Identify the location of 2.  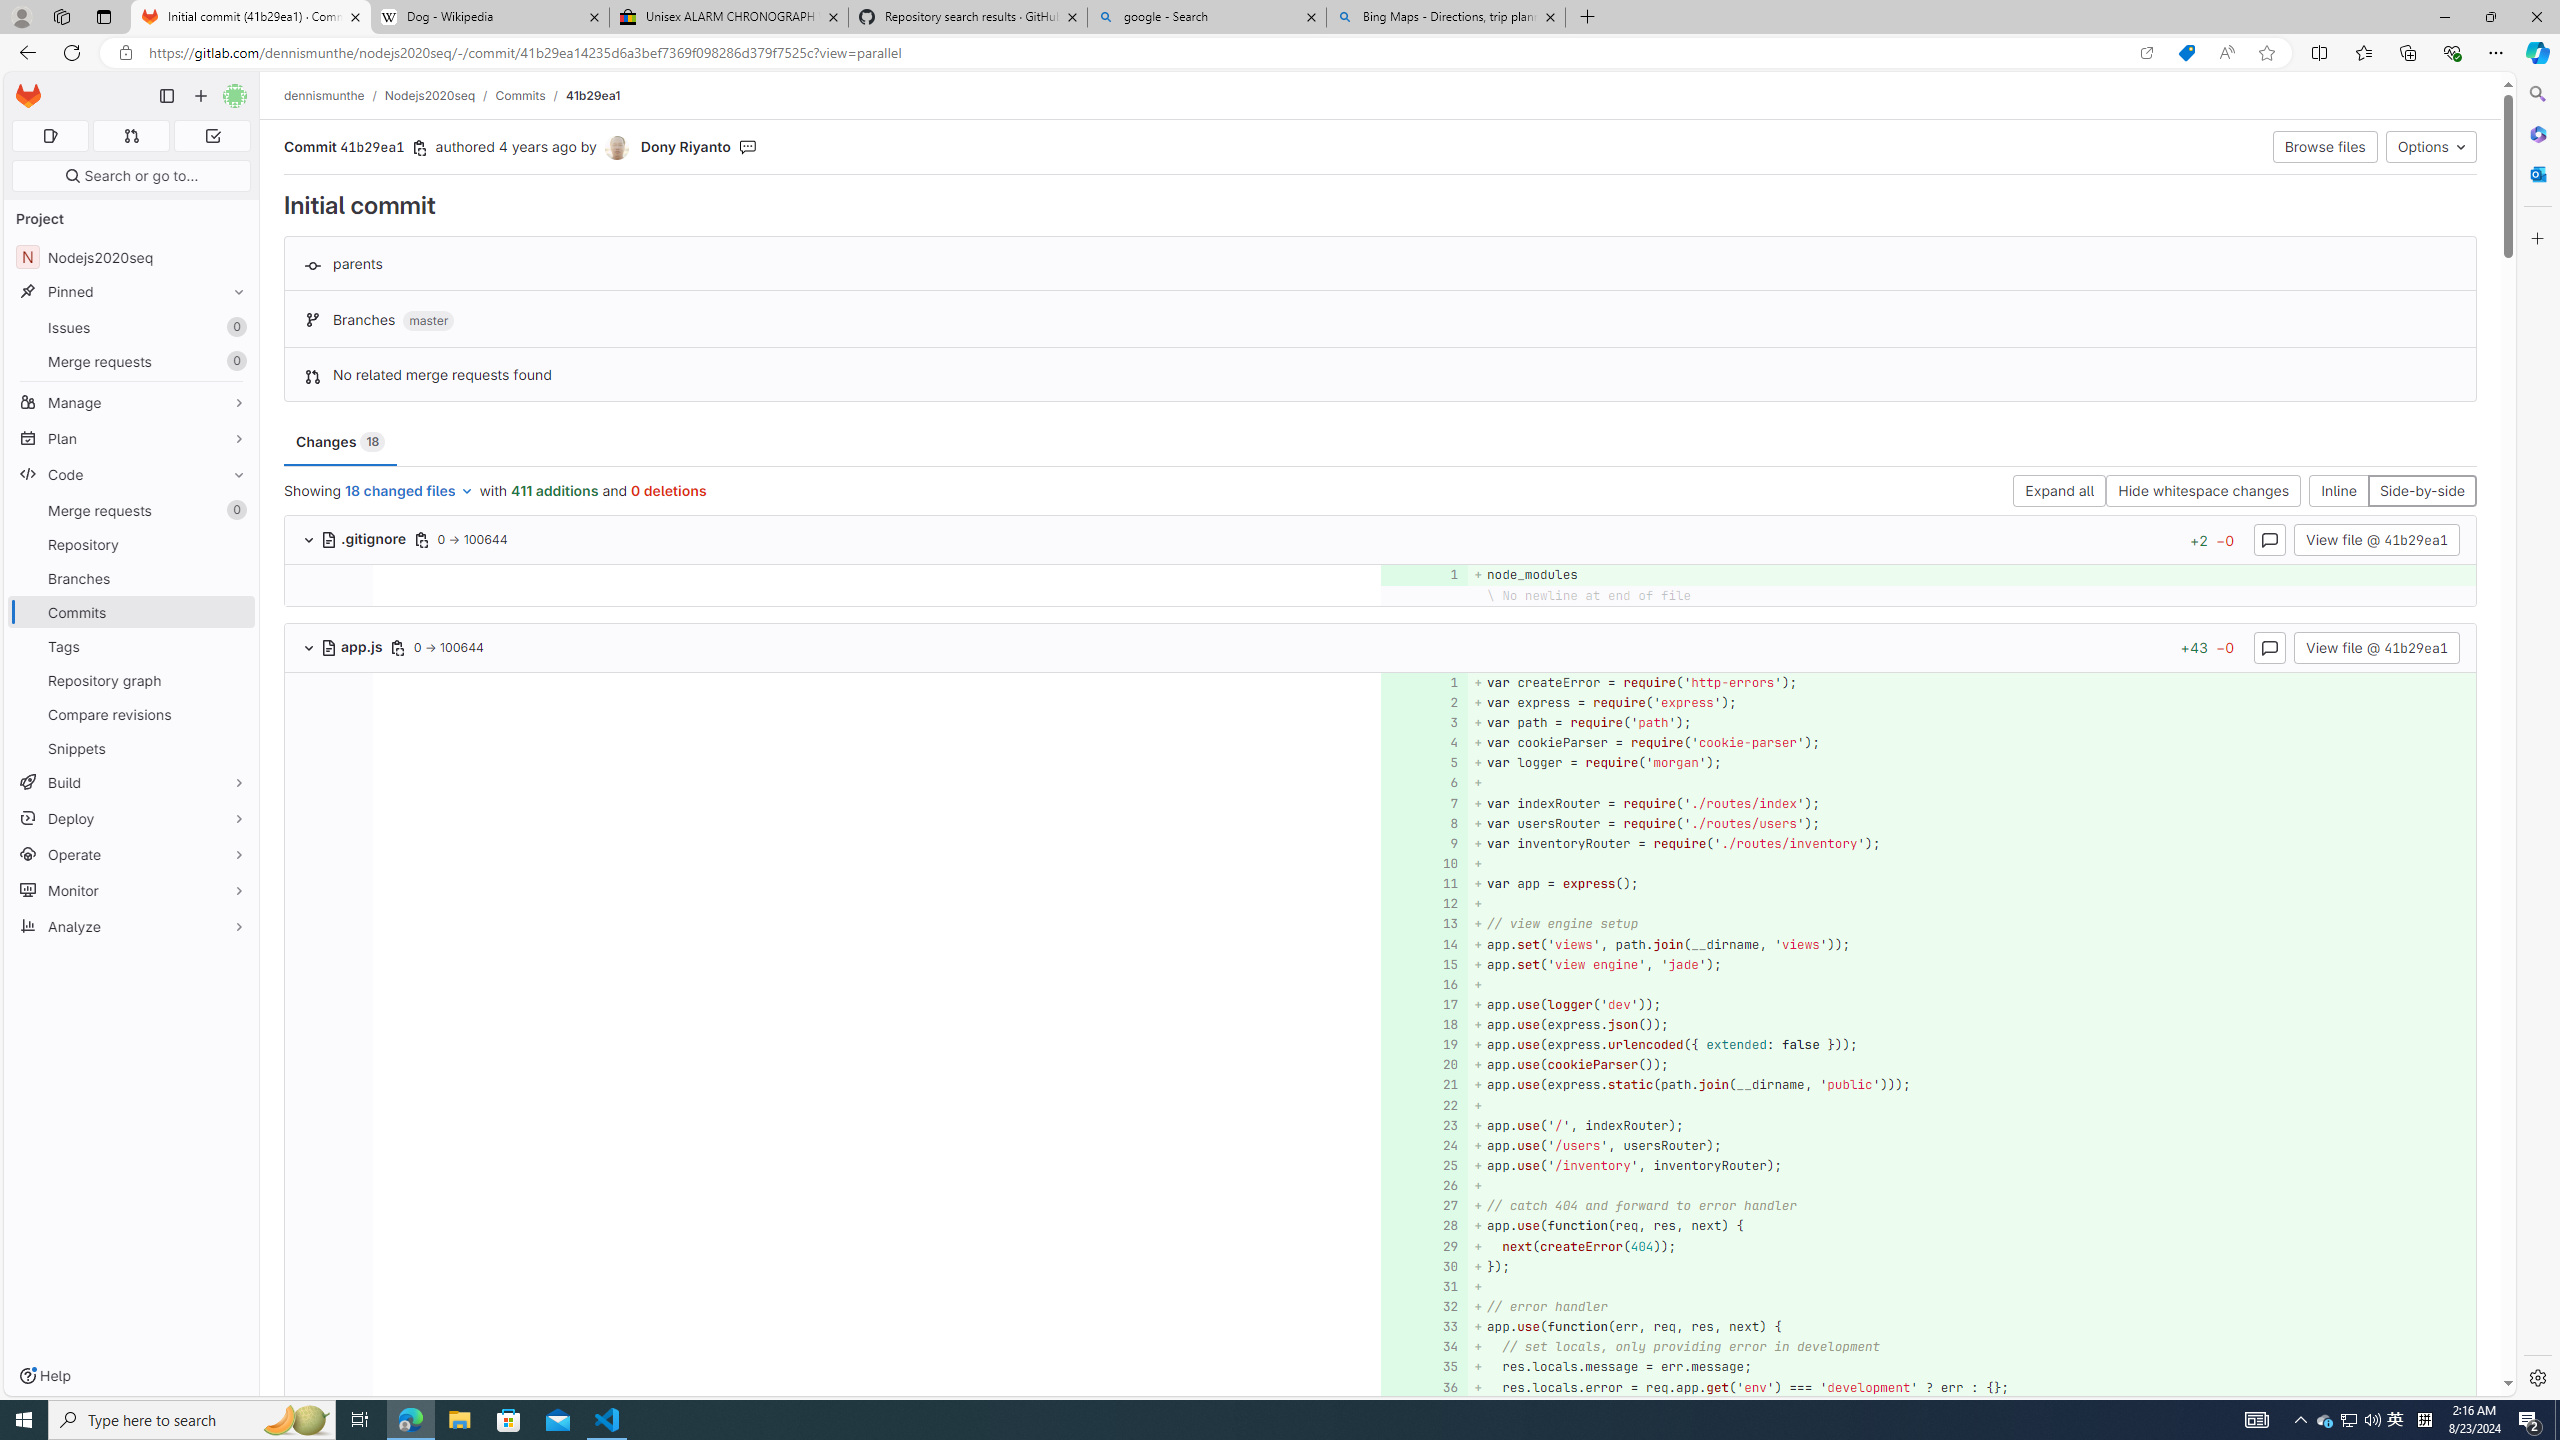
(1422, 702).